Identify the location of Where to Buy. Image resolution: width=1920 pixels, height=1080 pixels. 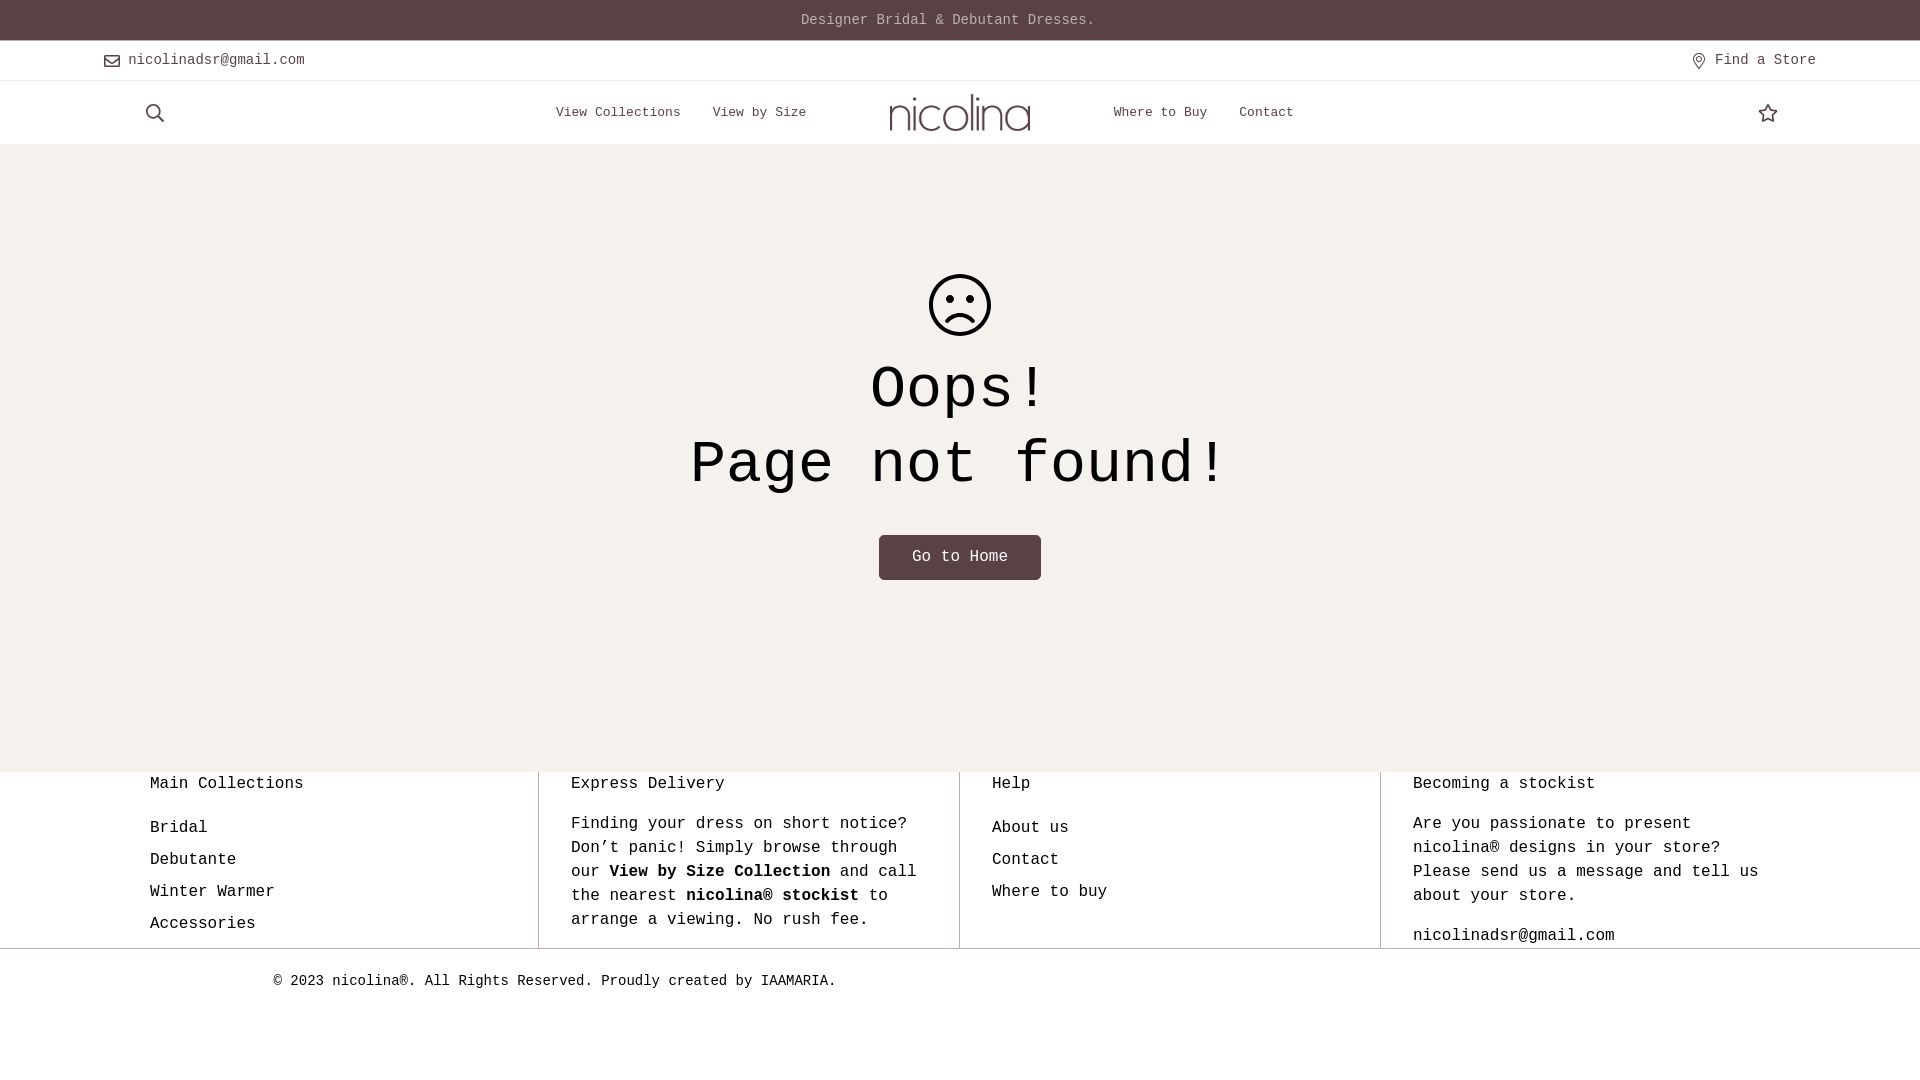
(1161, 112).